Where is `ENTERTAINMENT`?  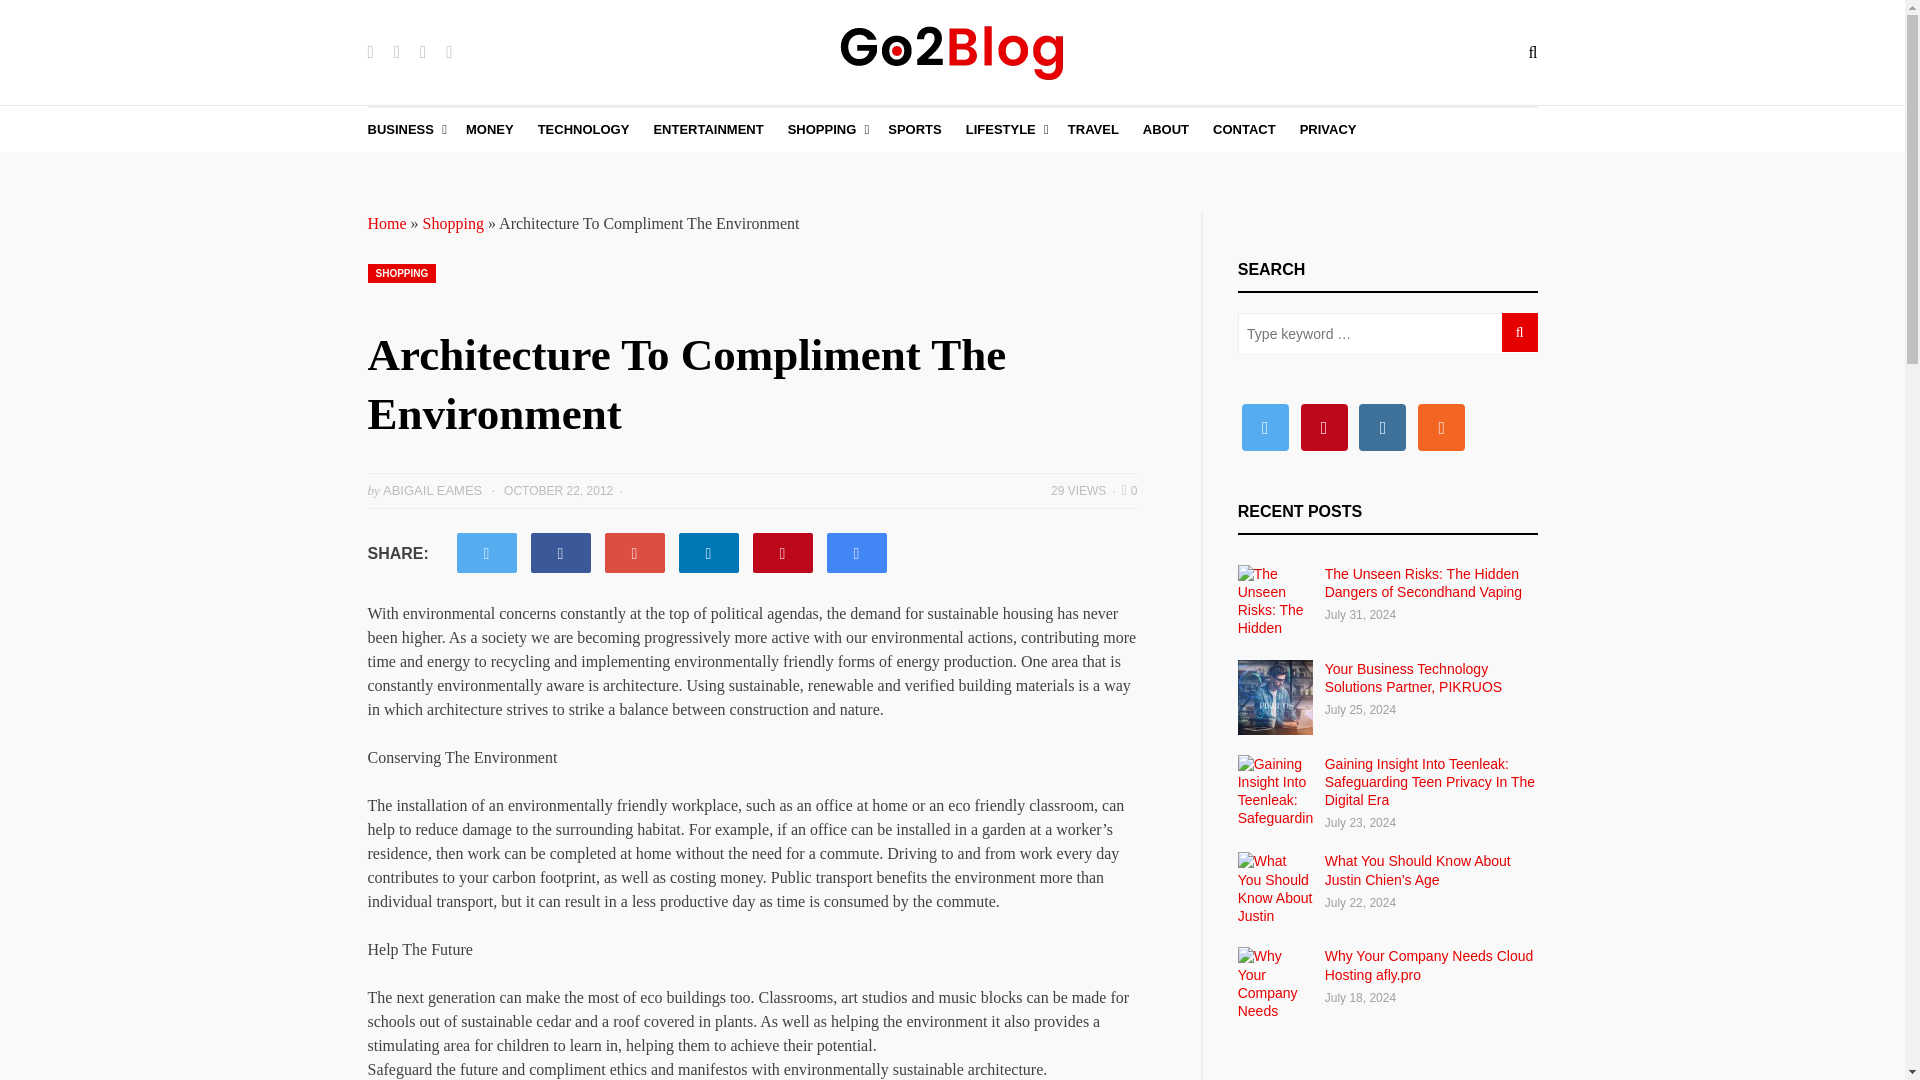
ENTERTAINMENT is located at coordinates (707, 130).